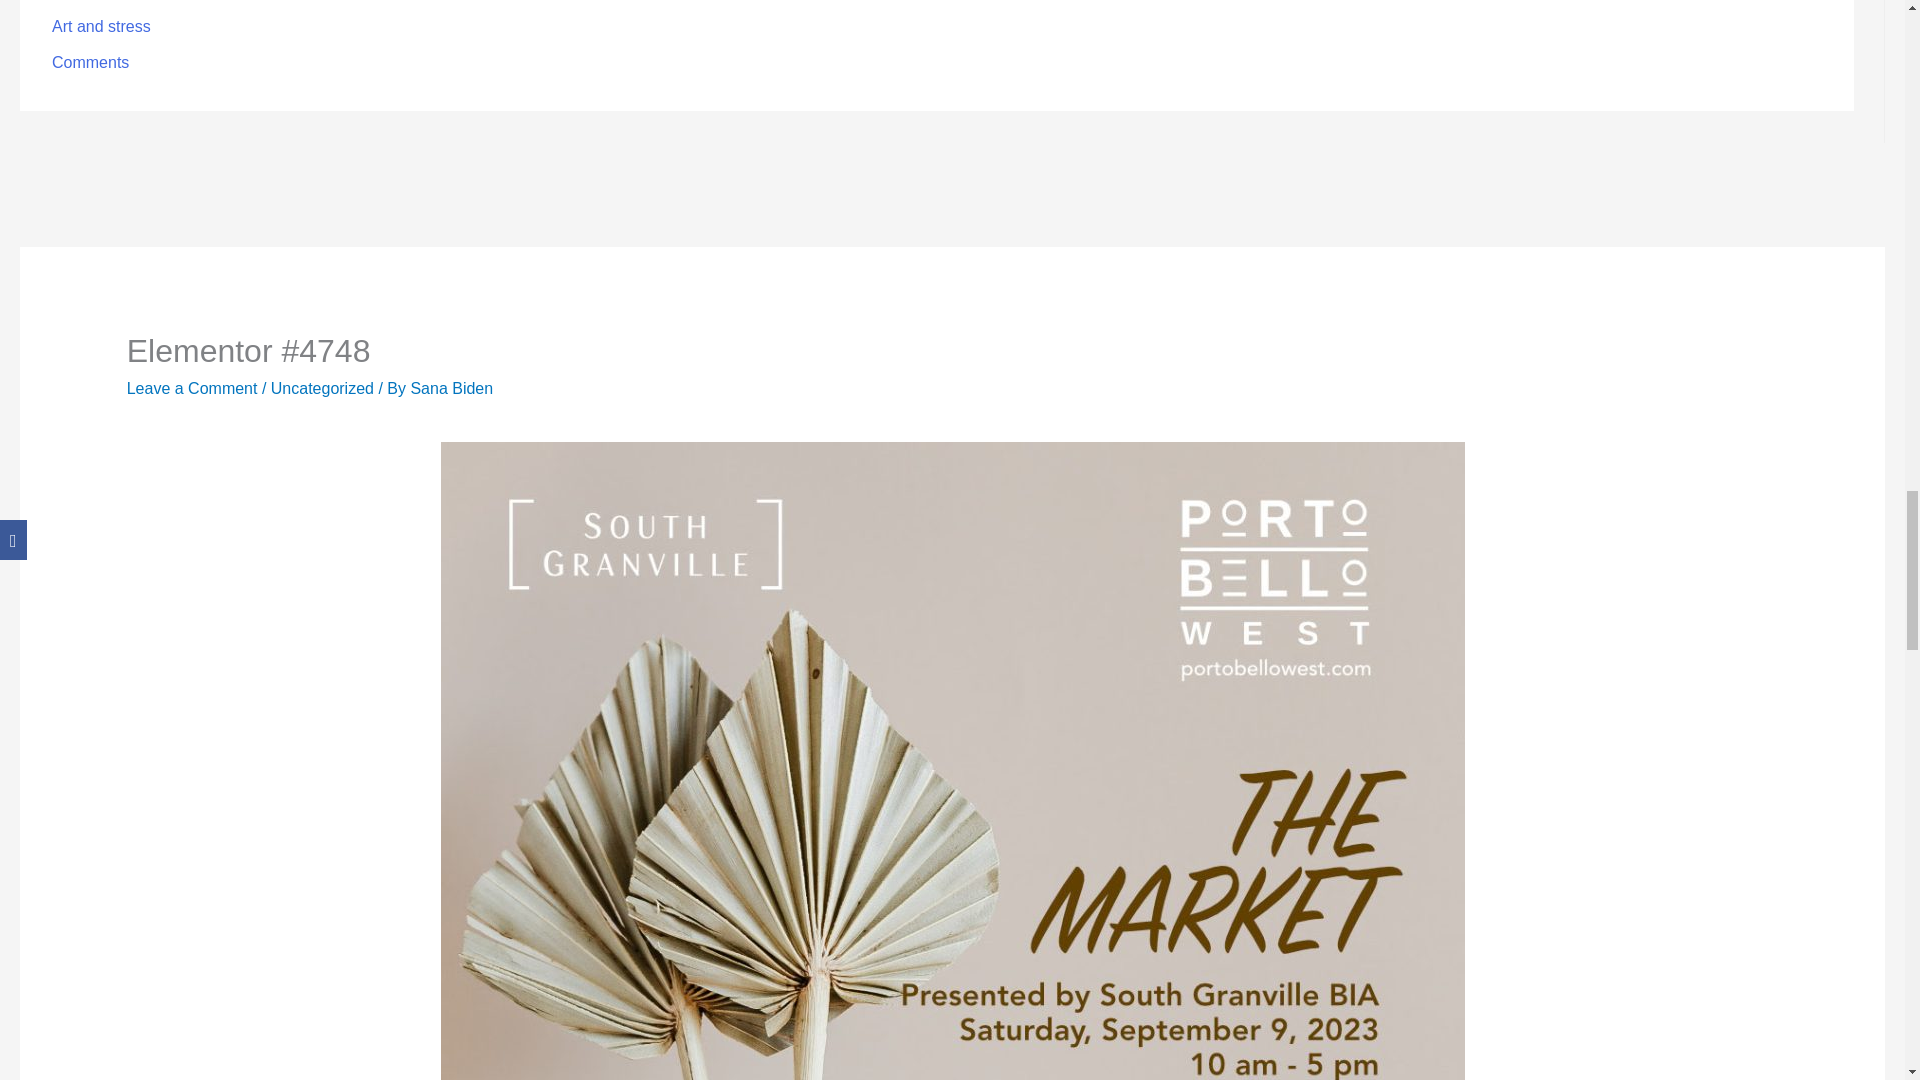 The height and width of the screenshot is (1080, 1920). Describe the element at coordinates (452, 388) in the screenshot. I see `View all posts by Sana Biden` at that location.